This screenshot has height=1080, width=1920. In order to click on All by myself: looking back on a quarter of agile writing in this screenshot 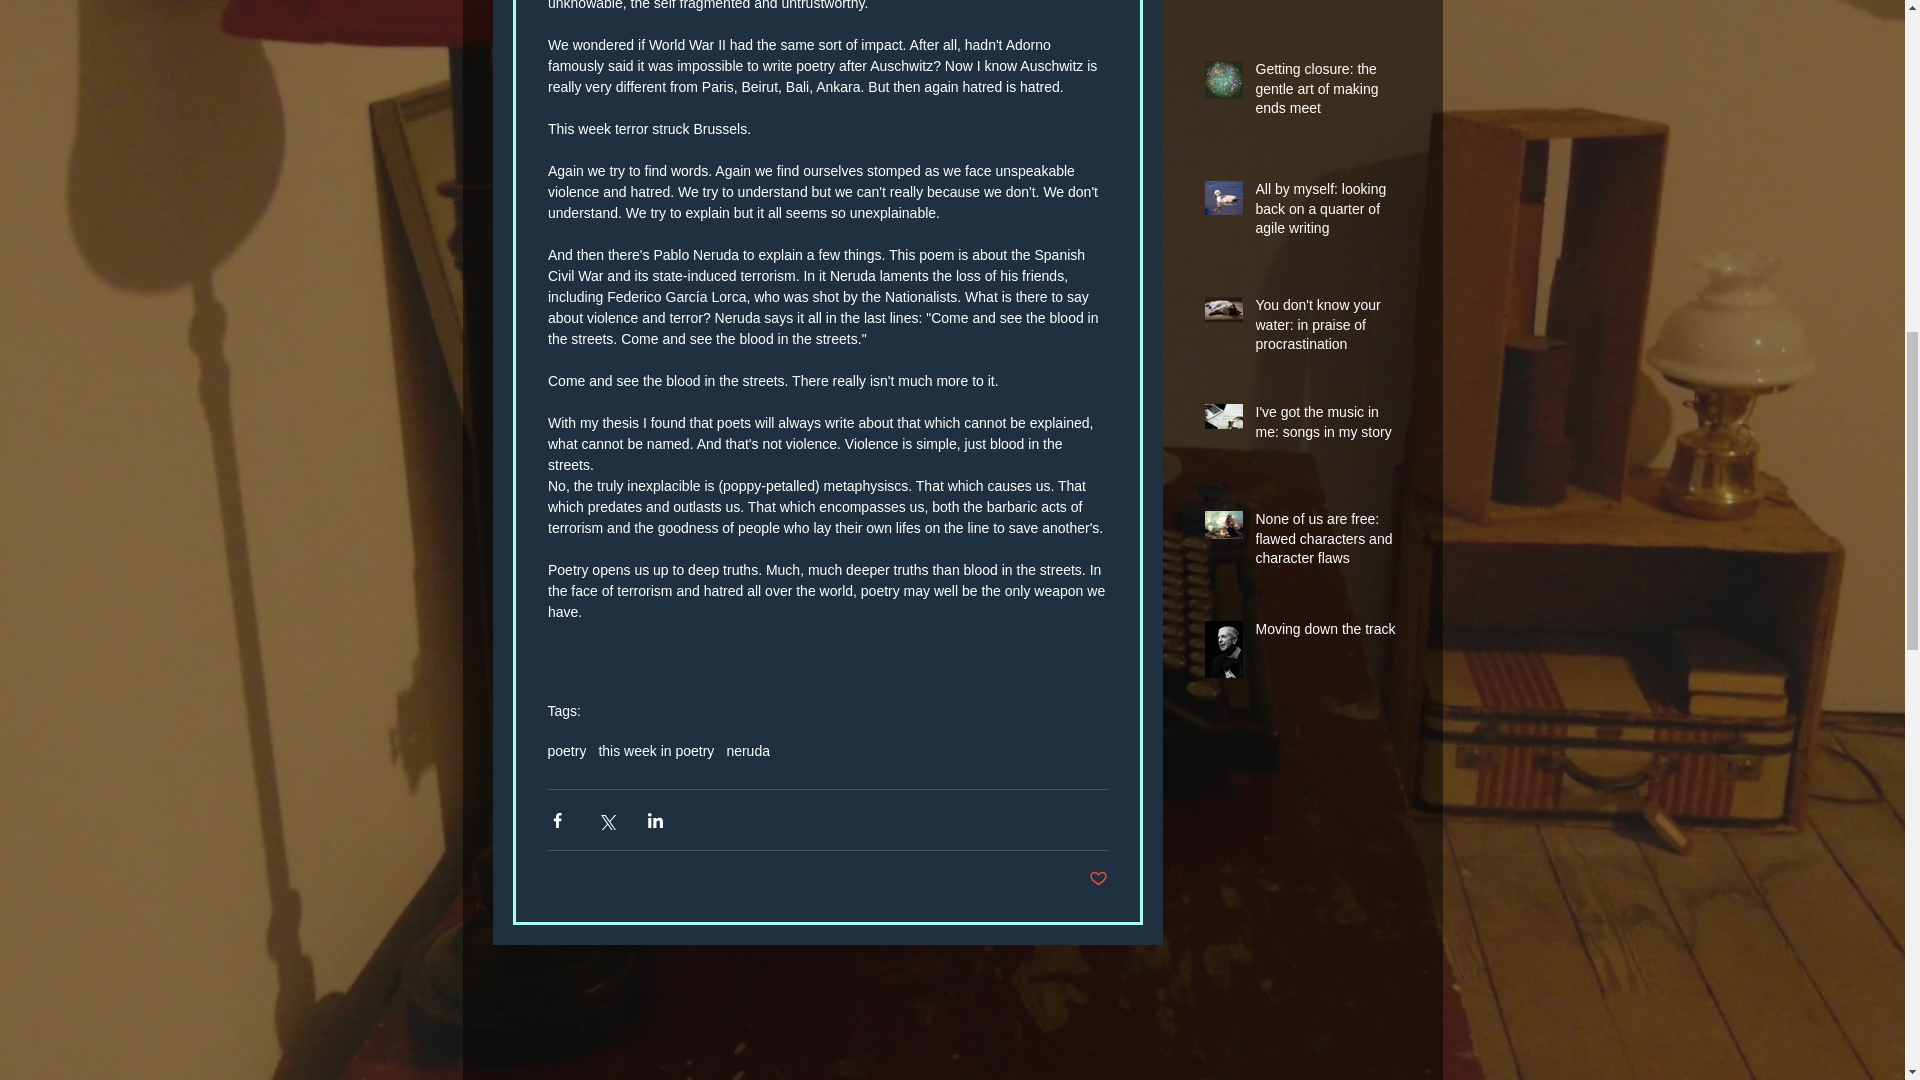, I will do `click(1327, 5)`.